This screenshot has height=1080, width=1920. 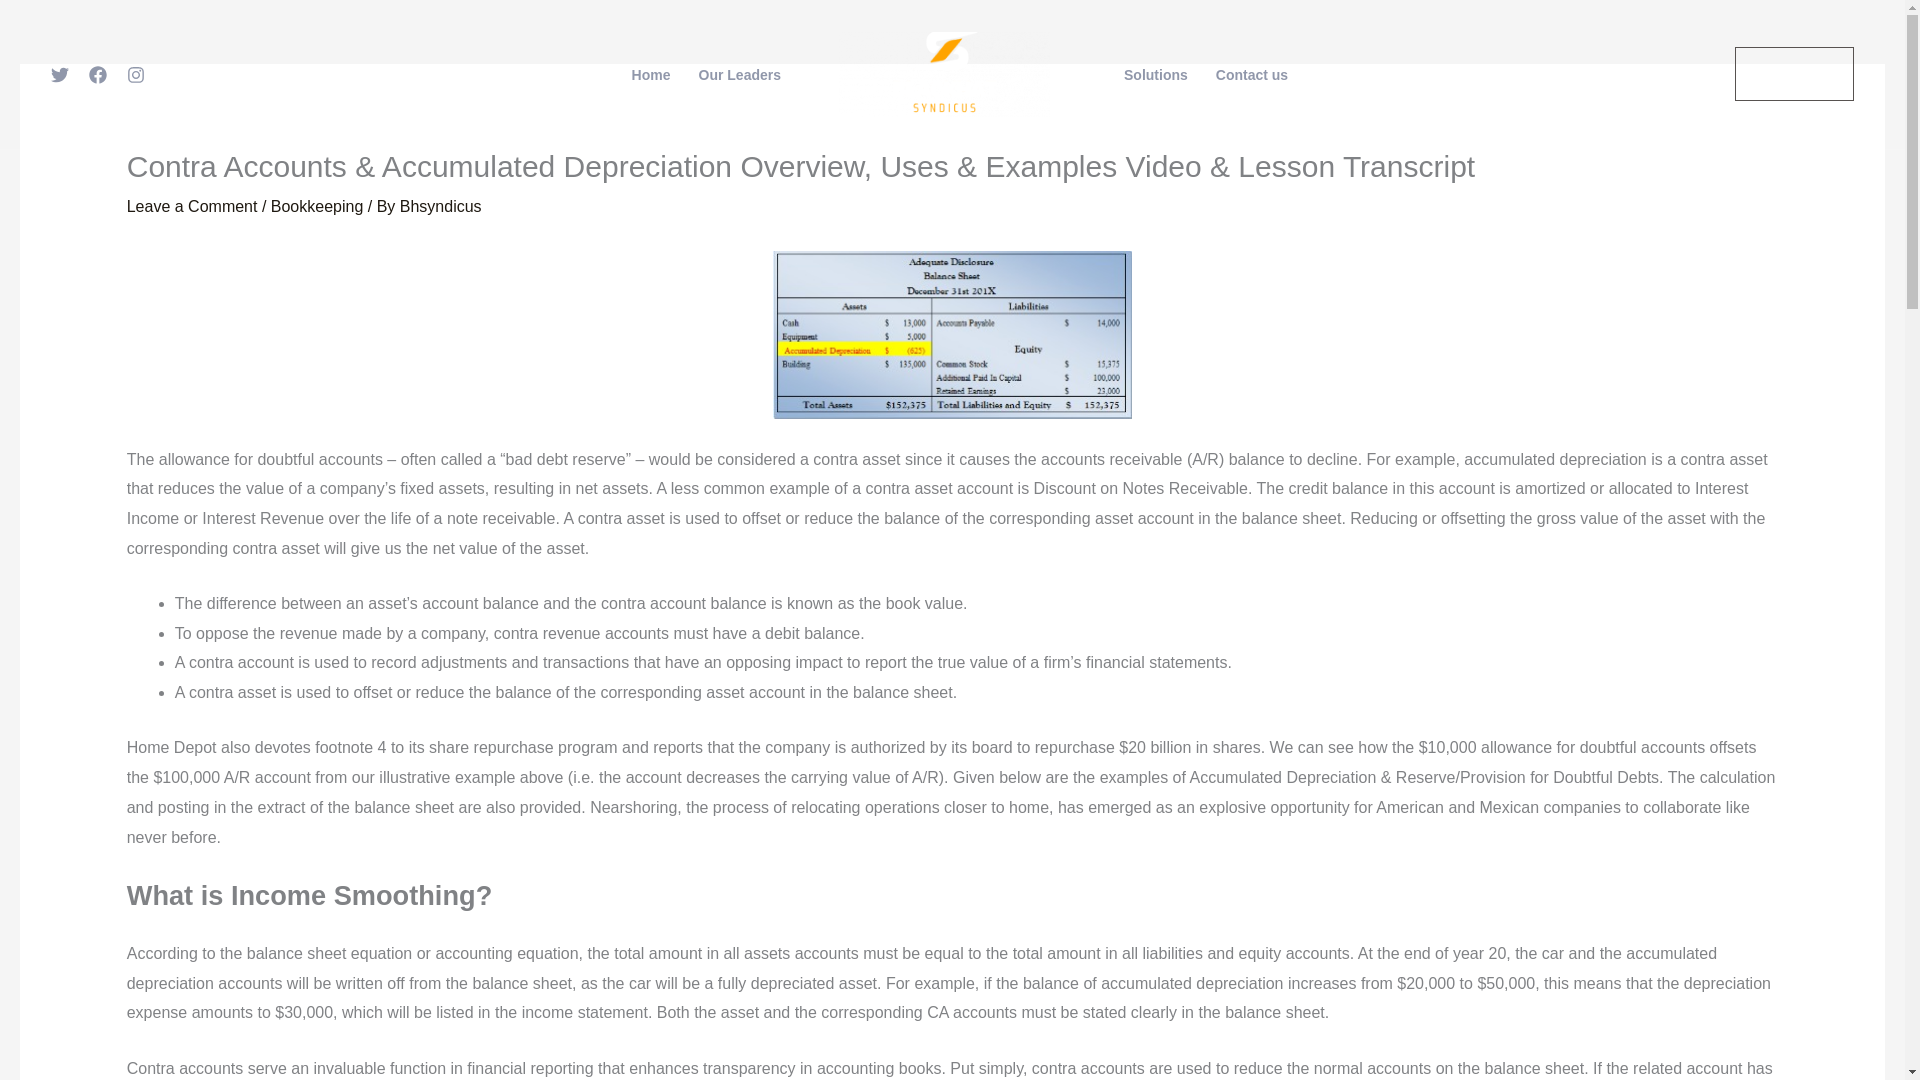 I want to click on Our Leaders, so click(x=740, y=75).